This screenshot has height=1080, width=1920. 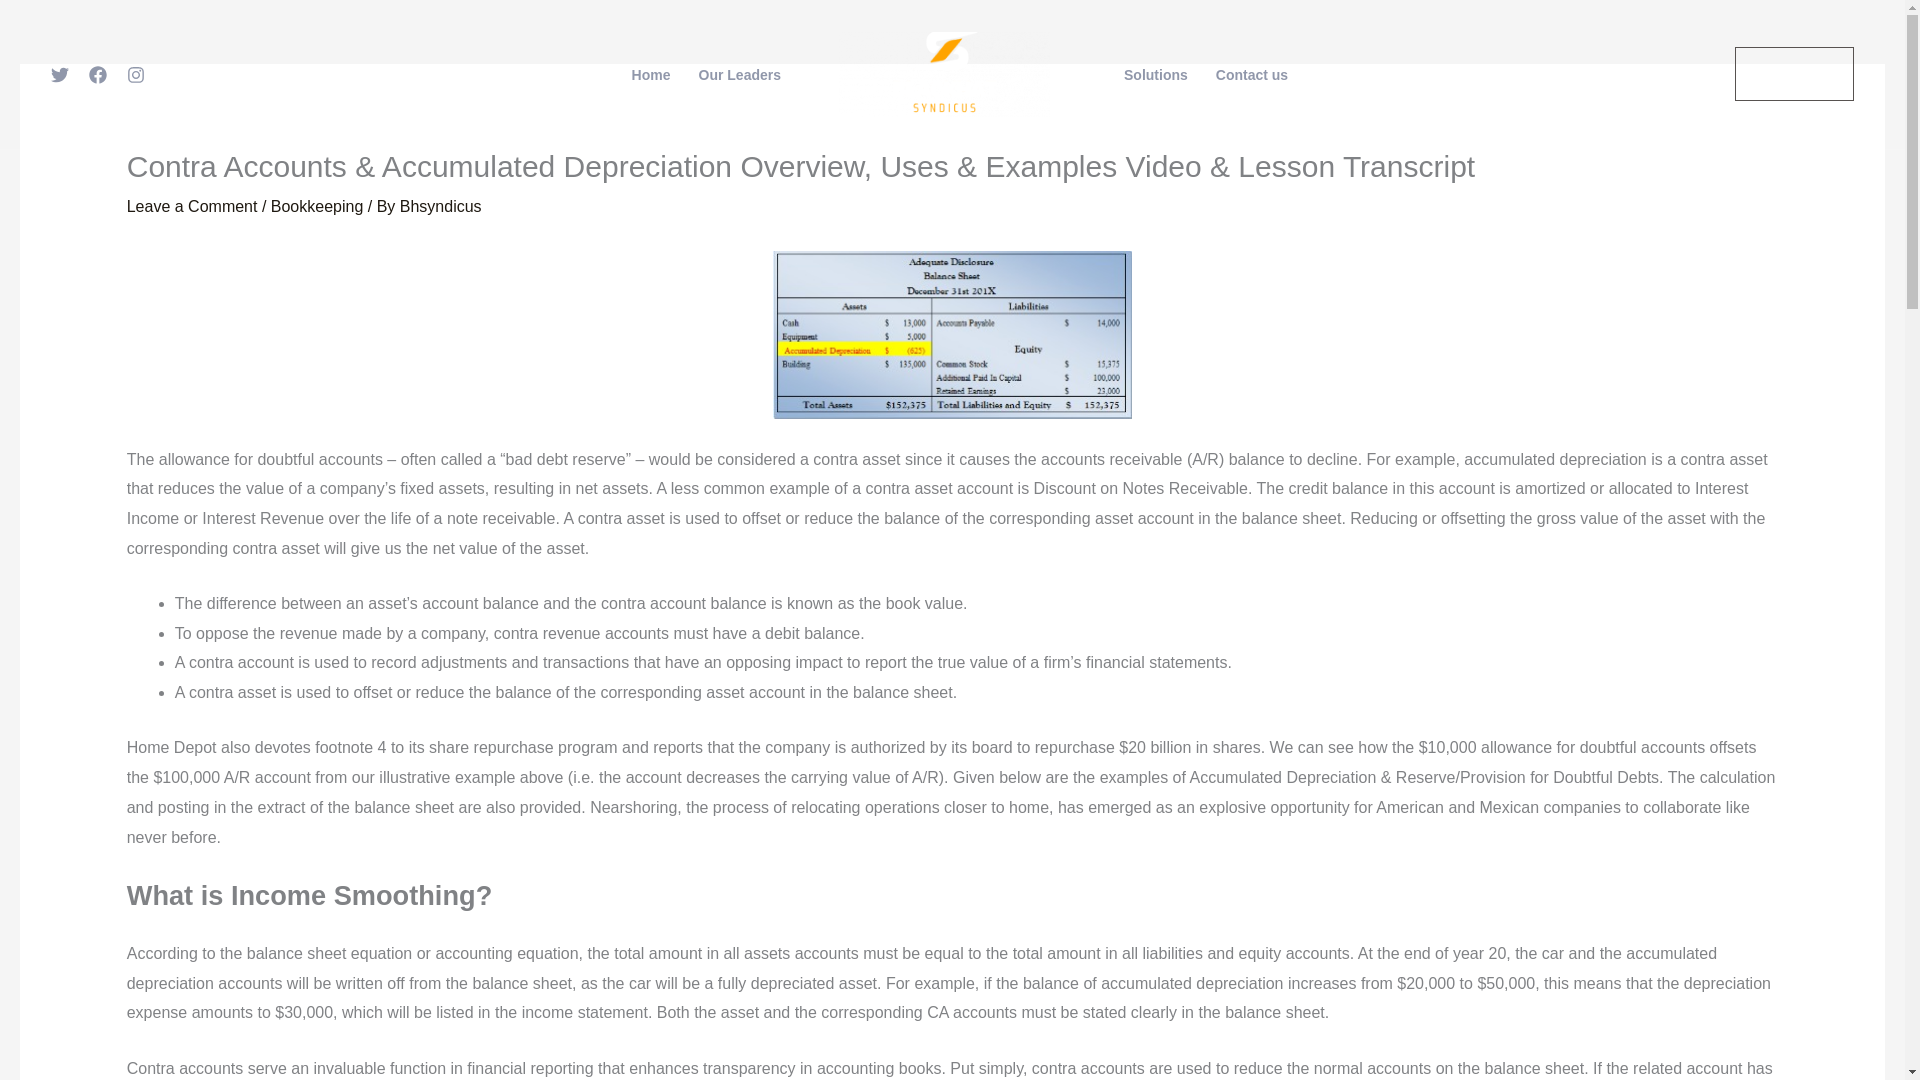 I want to click on Our Leaders, so click(x=740, y=75).